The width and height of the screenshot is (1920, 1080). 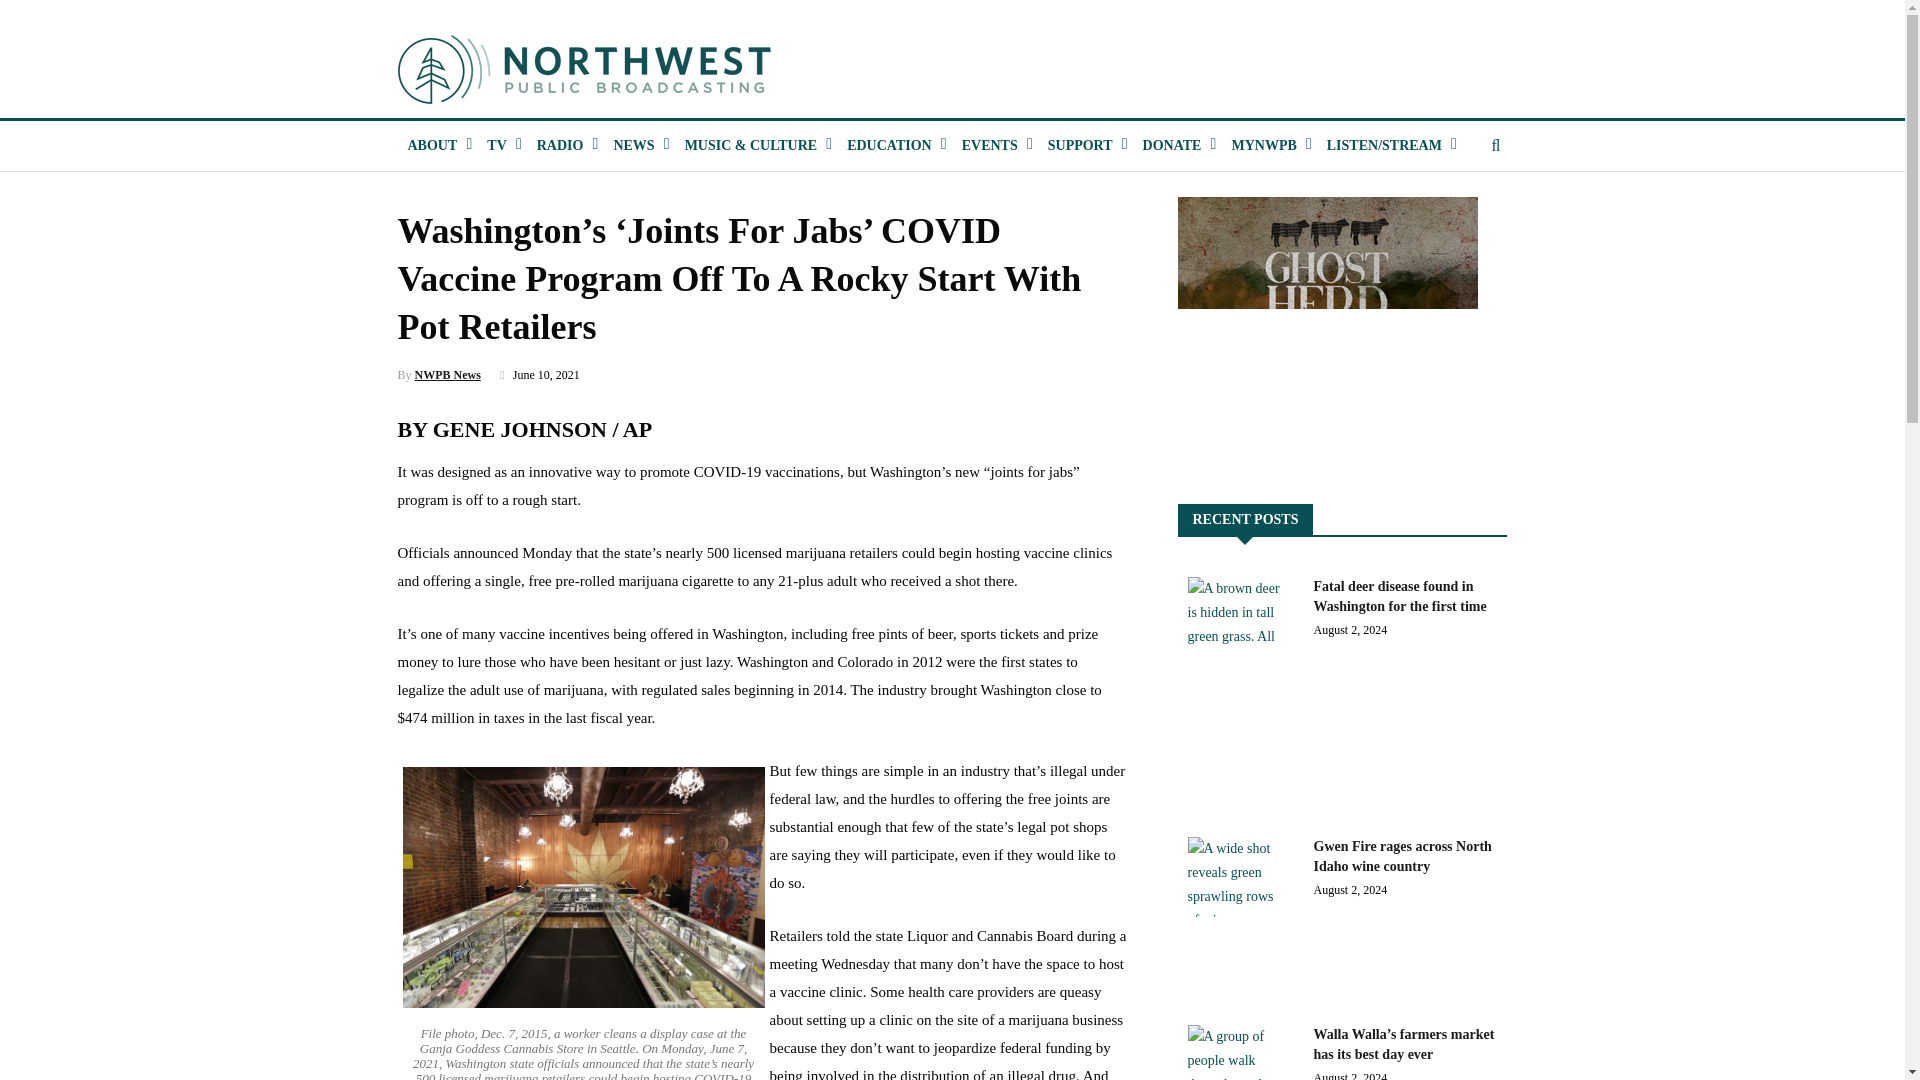 I want to click on logo, so click(x=585, y=69).